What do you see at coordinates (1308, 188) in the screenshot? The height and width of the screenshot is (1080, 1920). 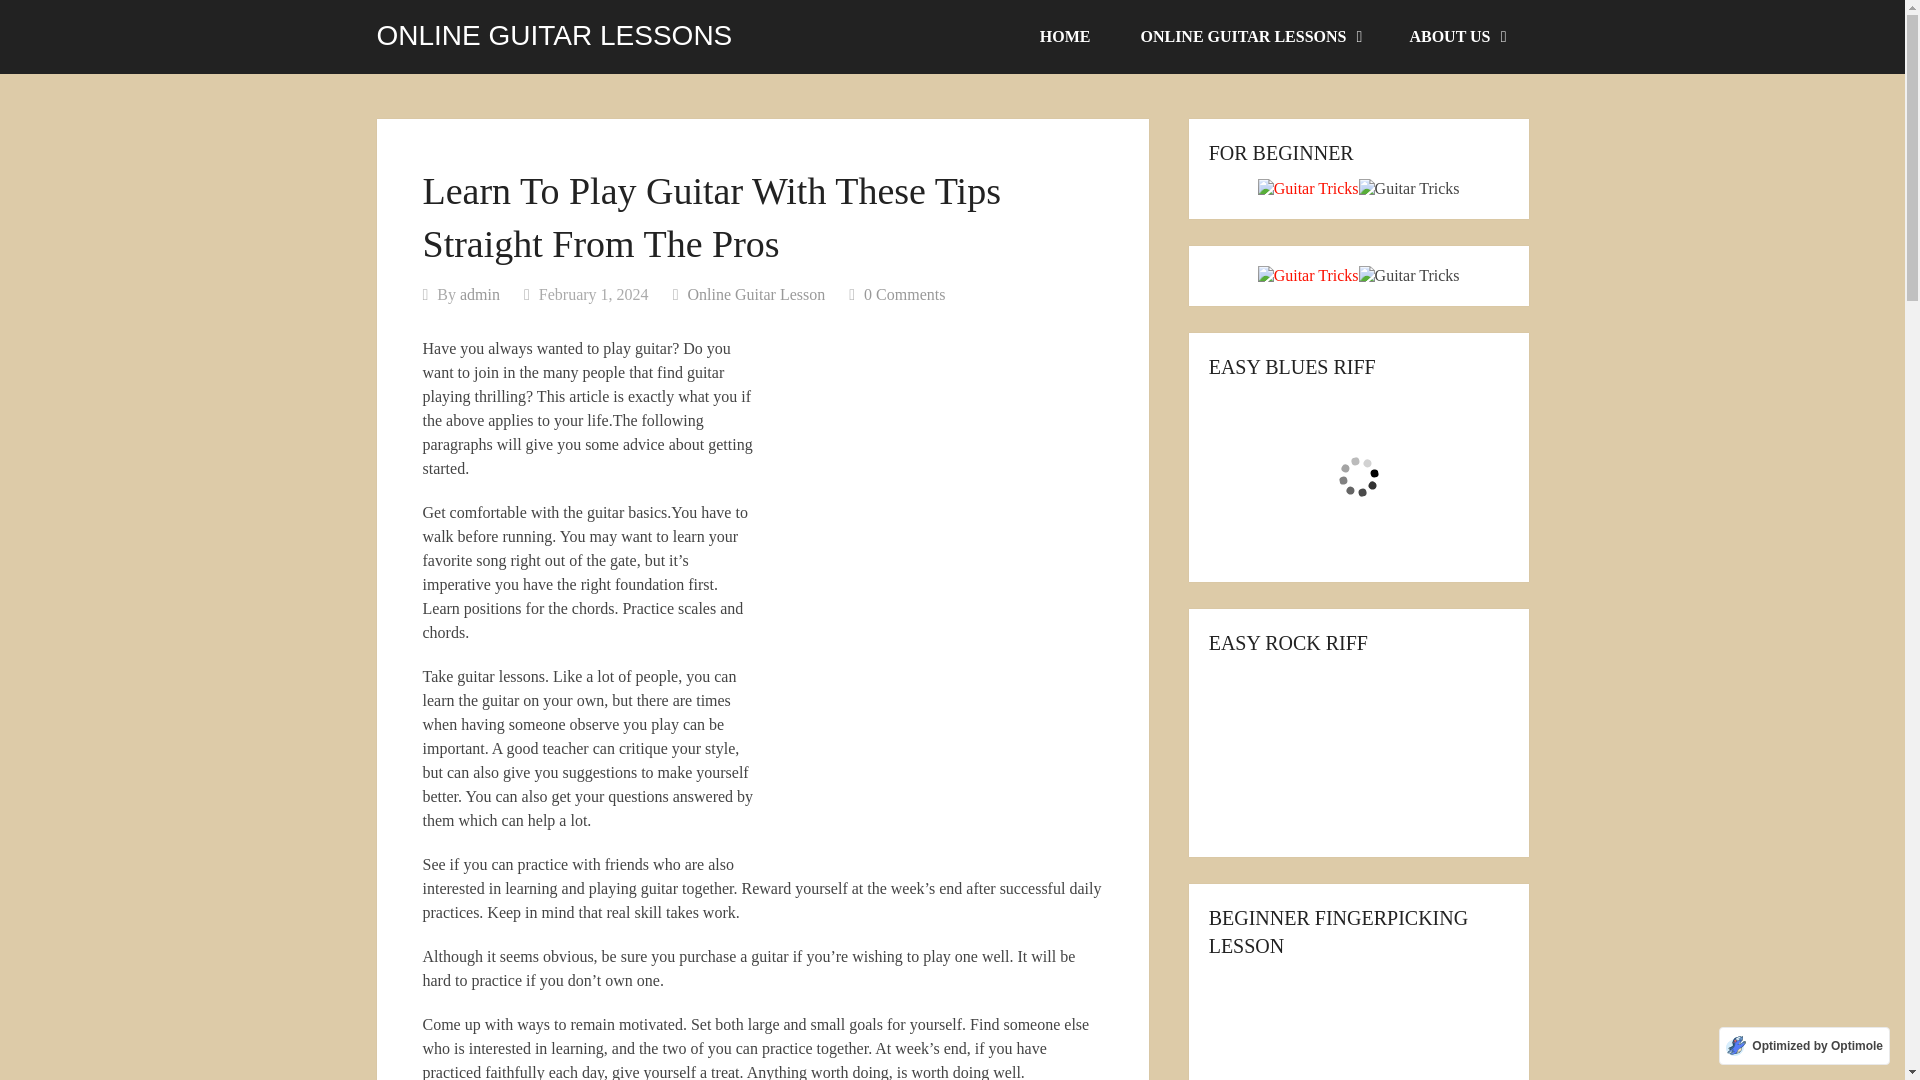 I see `Guitar Tricks` at bounding box center [1308, 188].